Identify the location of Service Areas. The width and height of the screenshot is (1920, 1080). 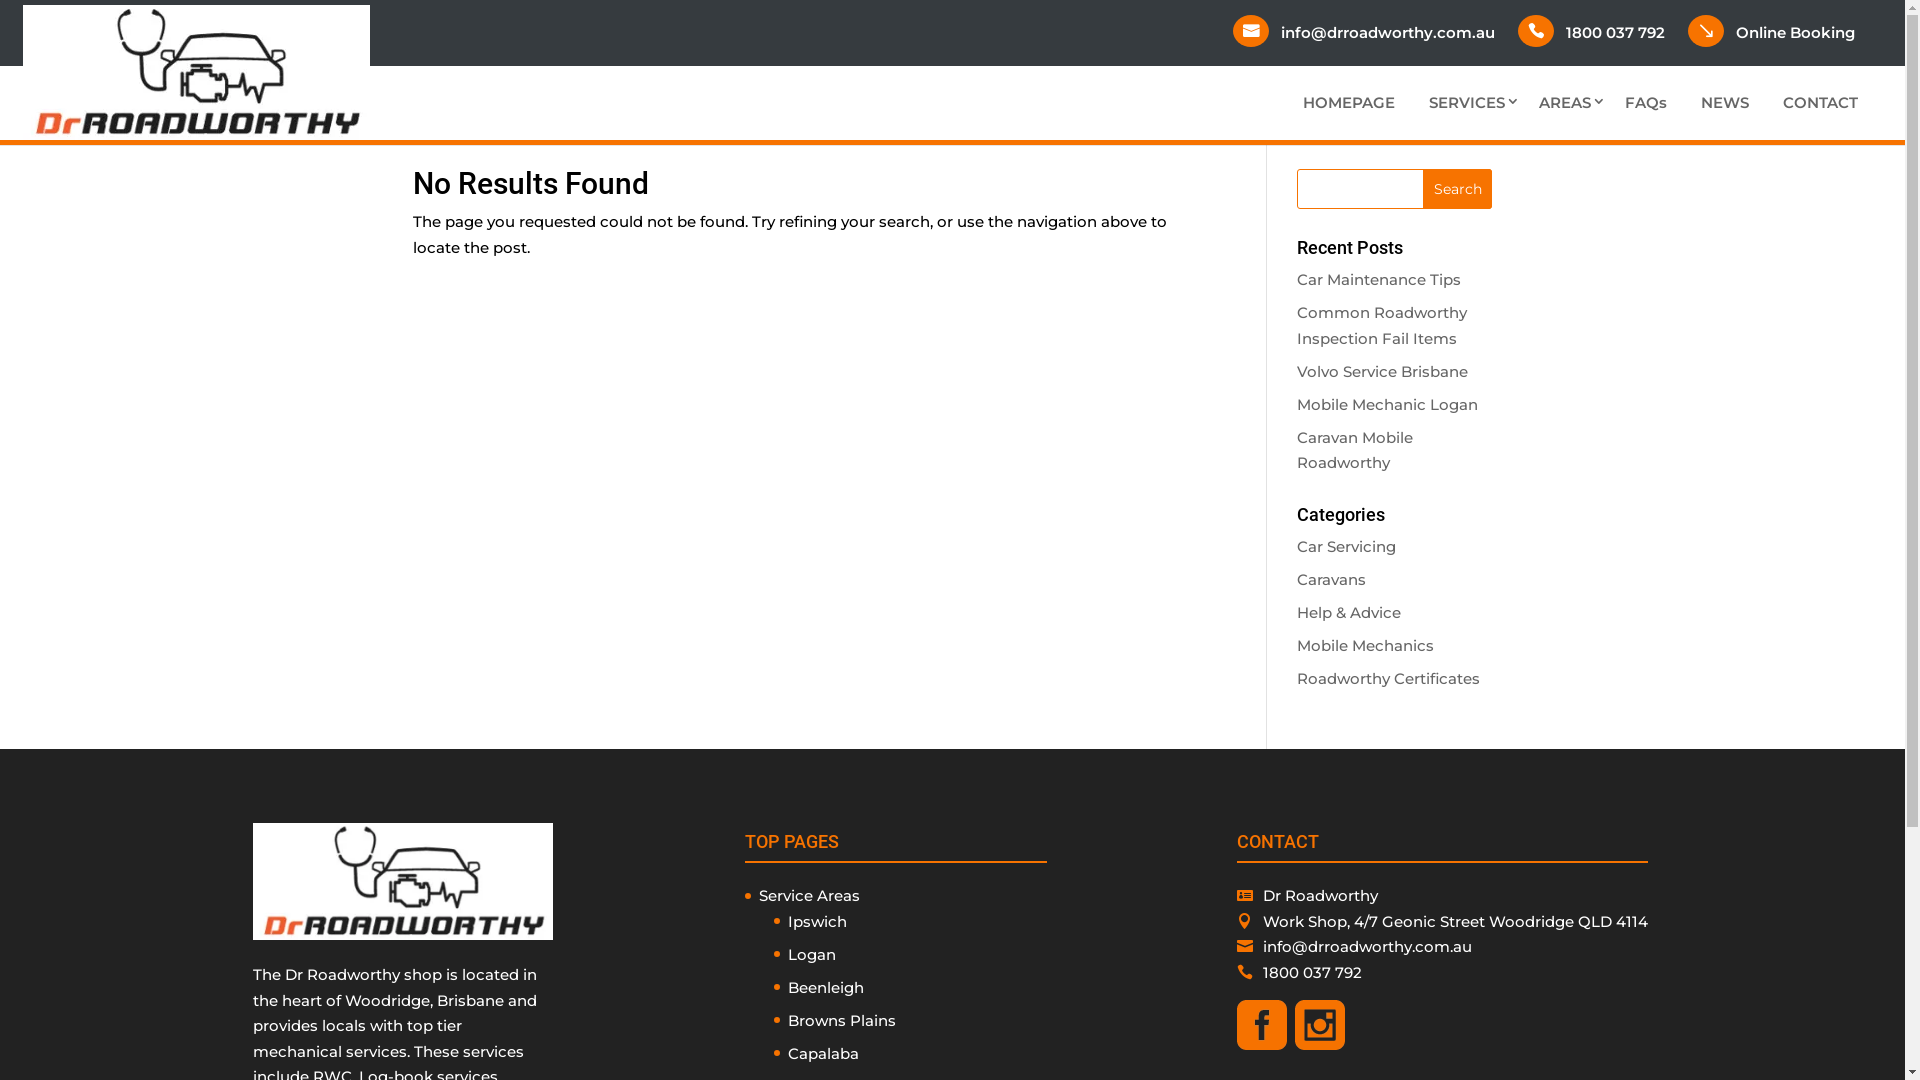
(810, 895).